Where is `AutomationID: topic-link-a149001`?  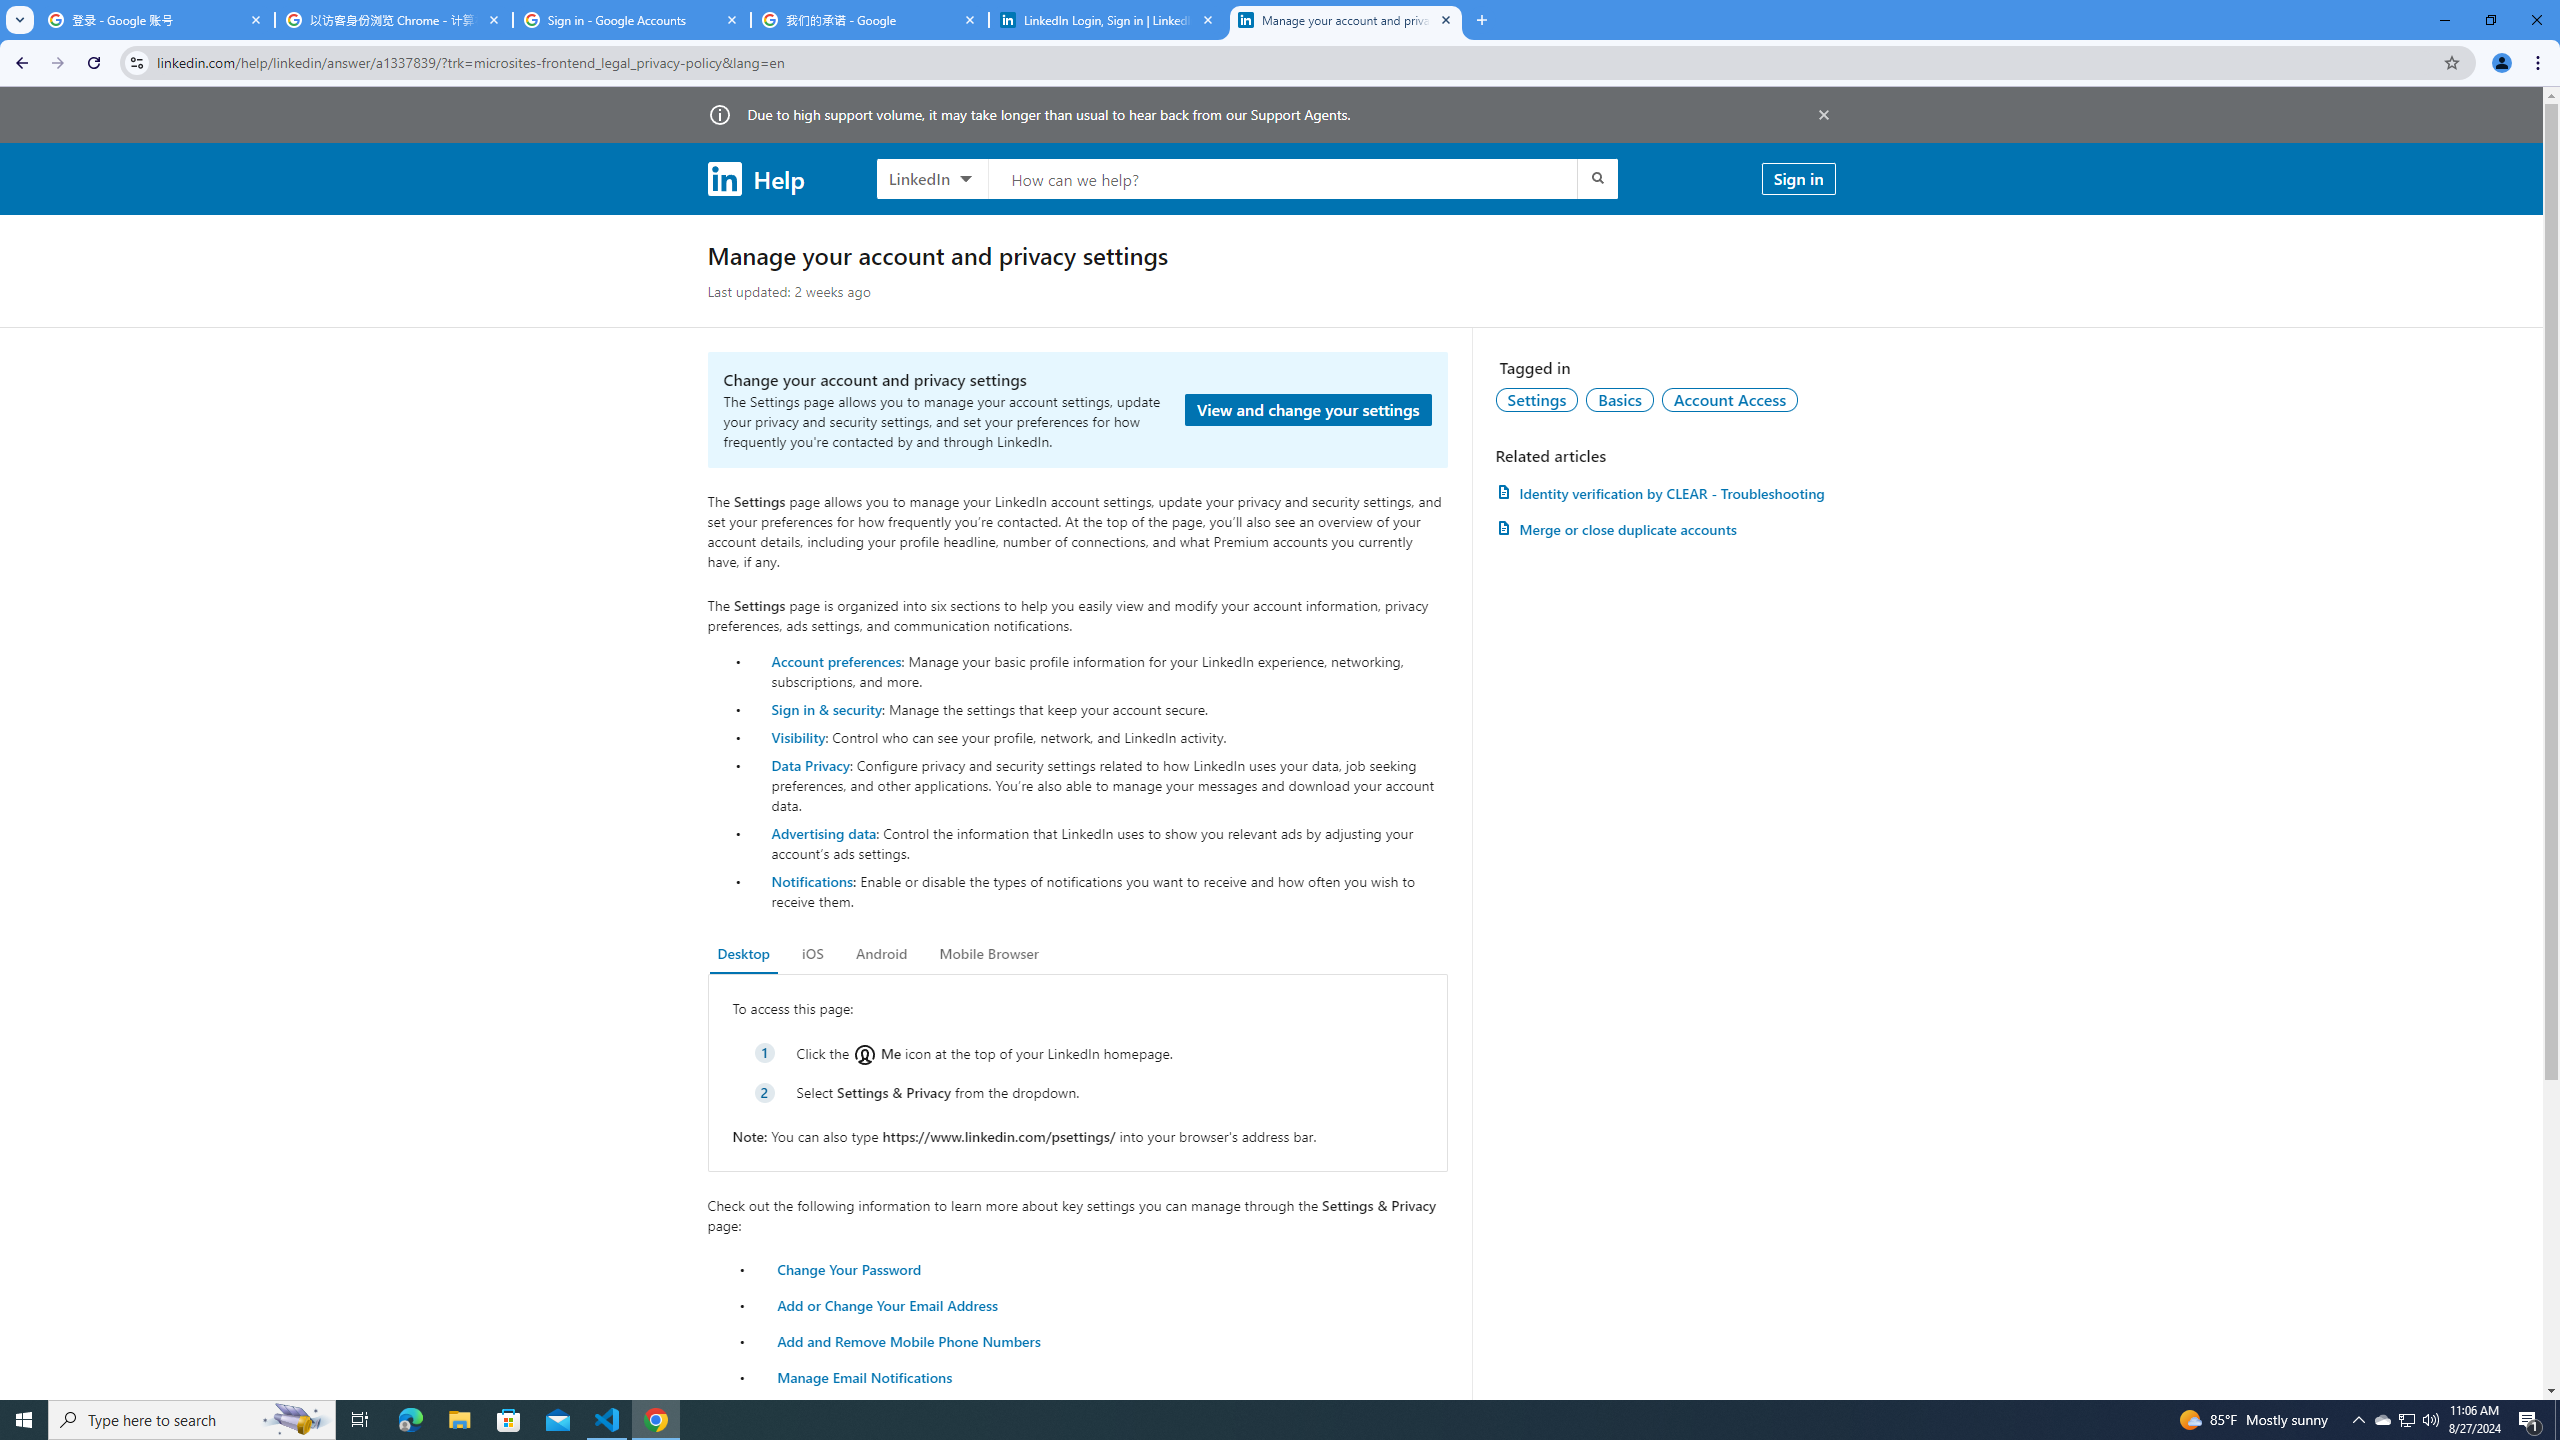 AutomationID: topic-link-a149001 is located at coordinates (1537, 399).